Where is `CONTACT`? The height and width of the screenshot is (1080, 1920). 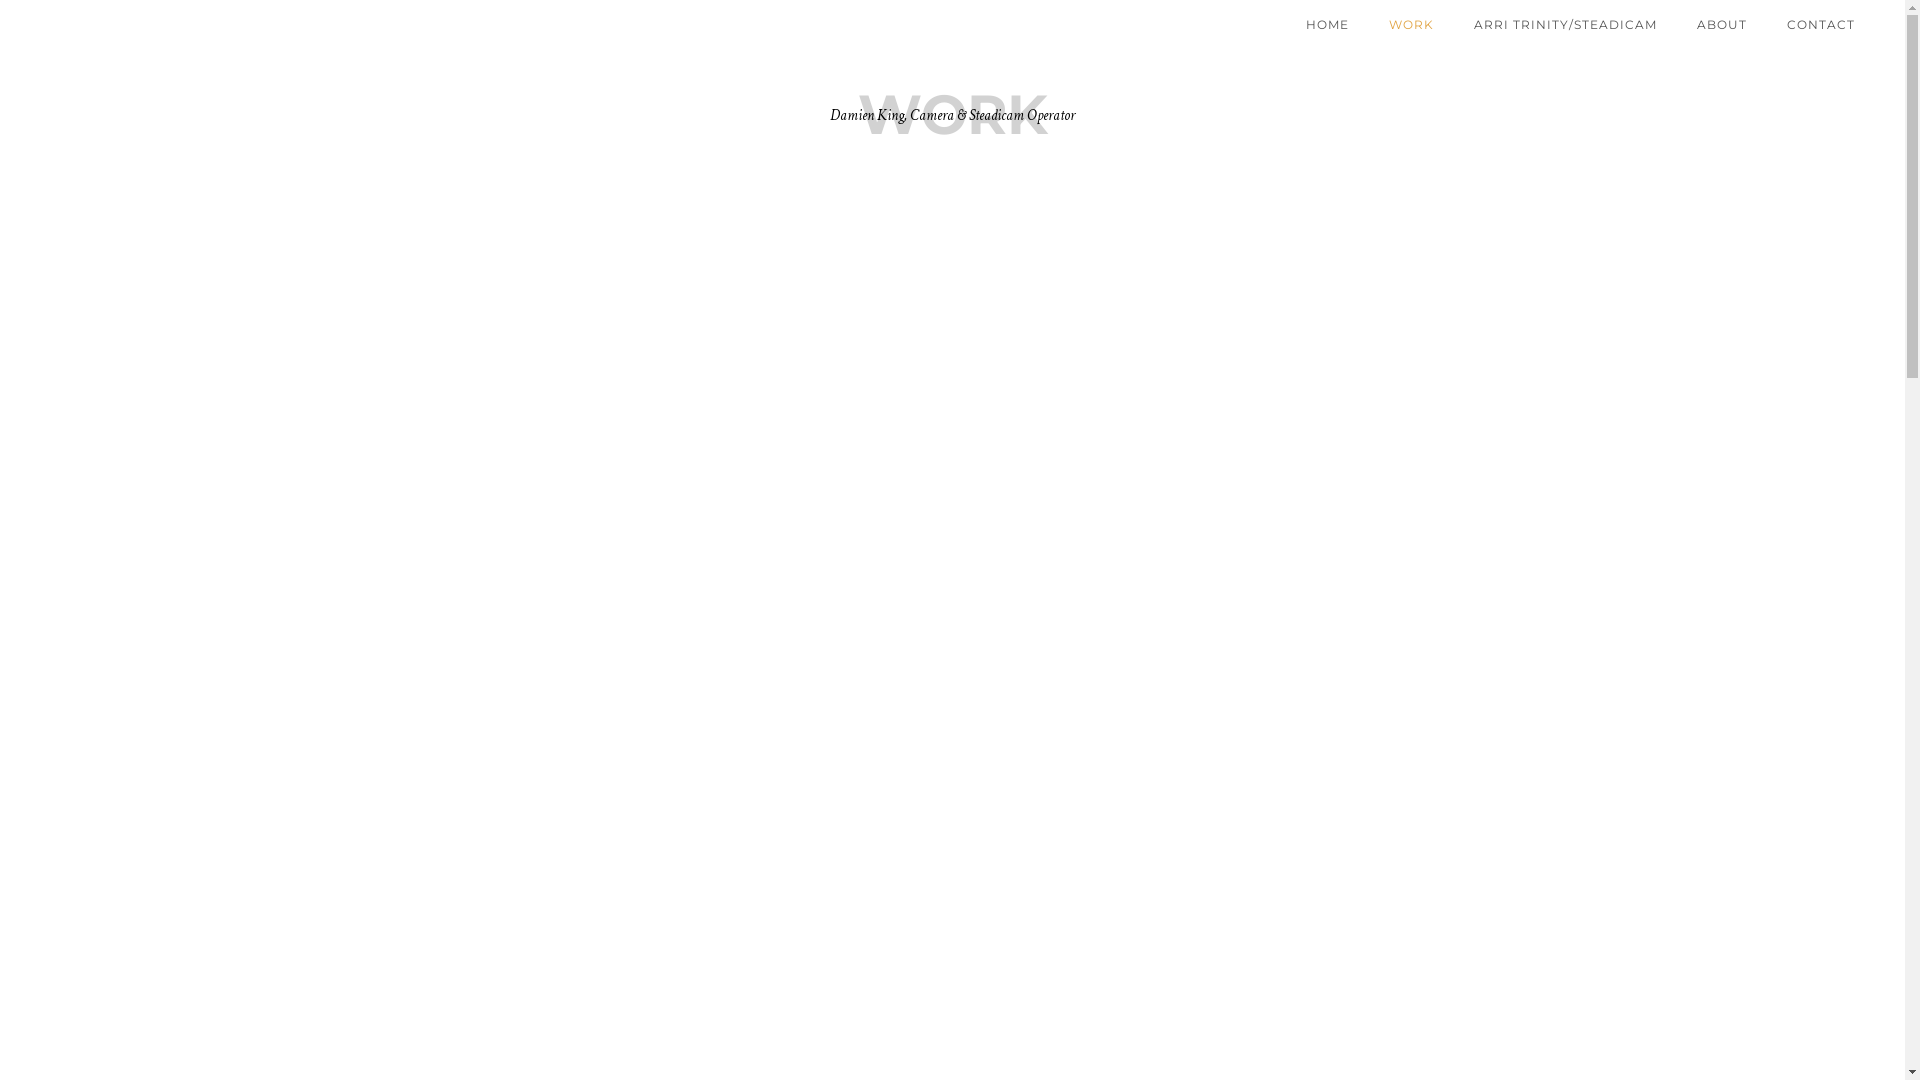
CONTACT is located at coordinates (1821, 24).